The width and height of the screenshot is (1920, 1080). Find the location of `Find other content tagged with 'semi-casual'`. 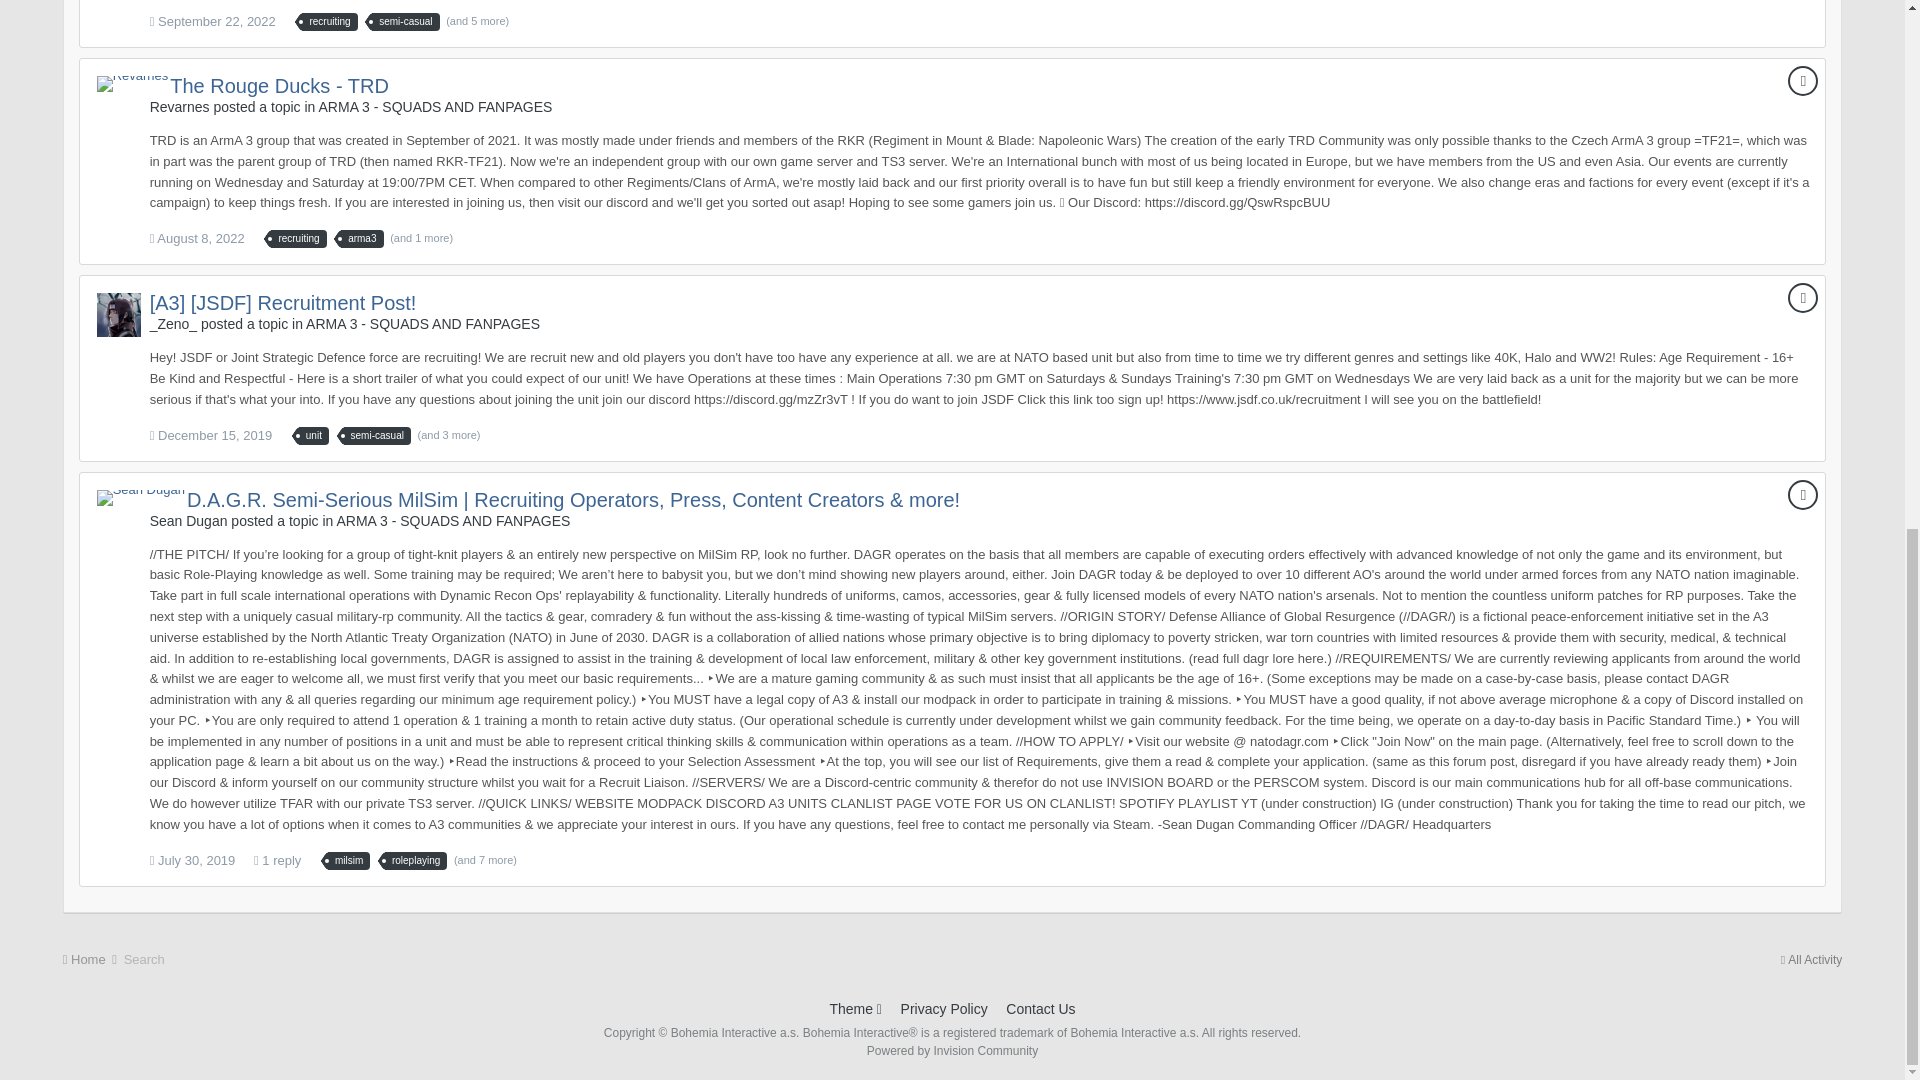

Find other content tagged with 'semi-casual' is located at coordinates (406, 22).